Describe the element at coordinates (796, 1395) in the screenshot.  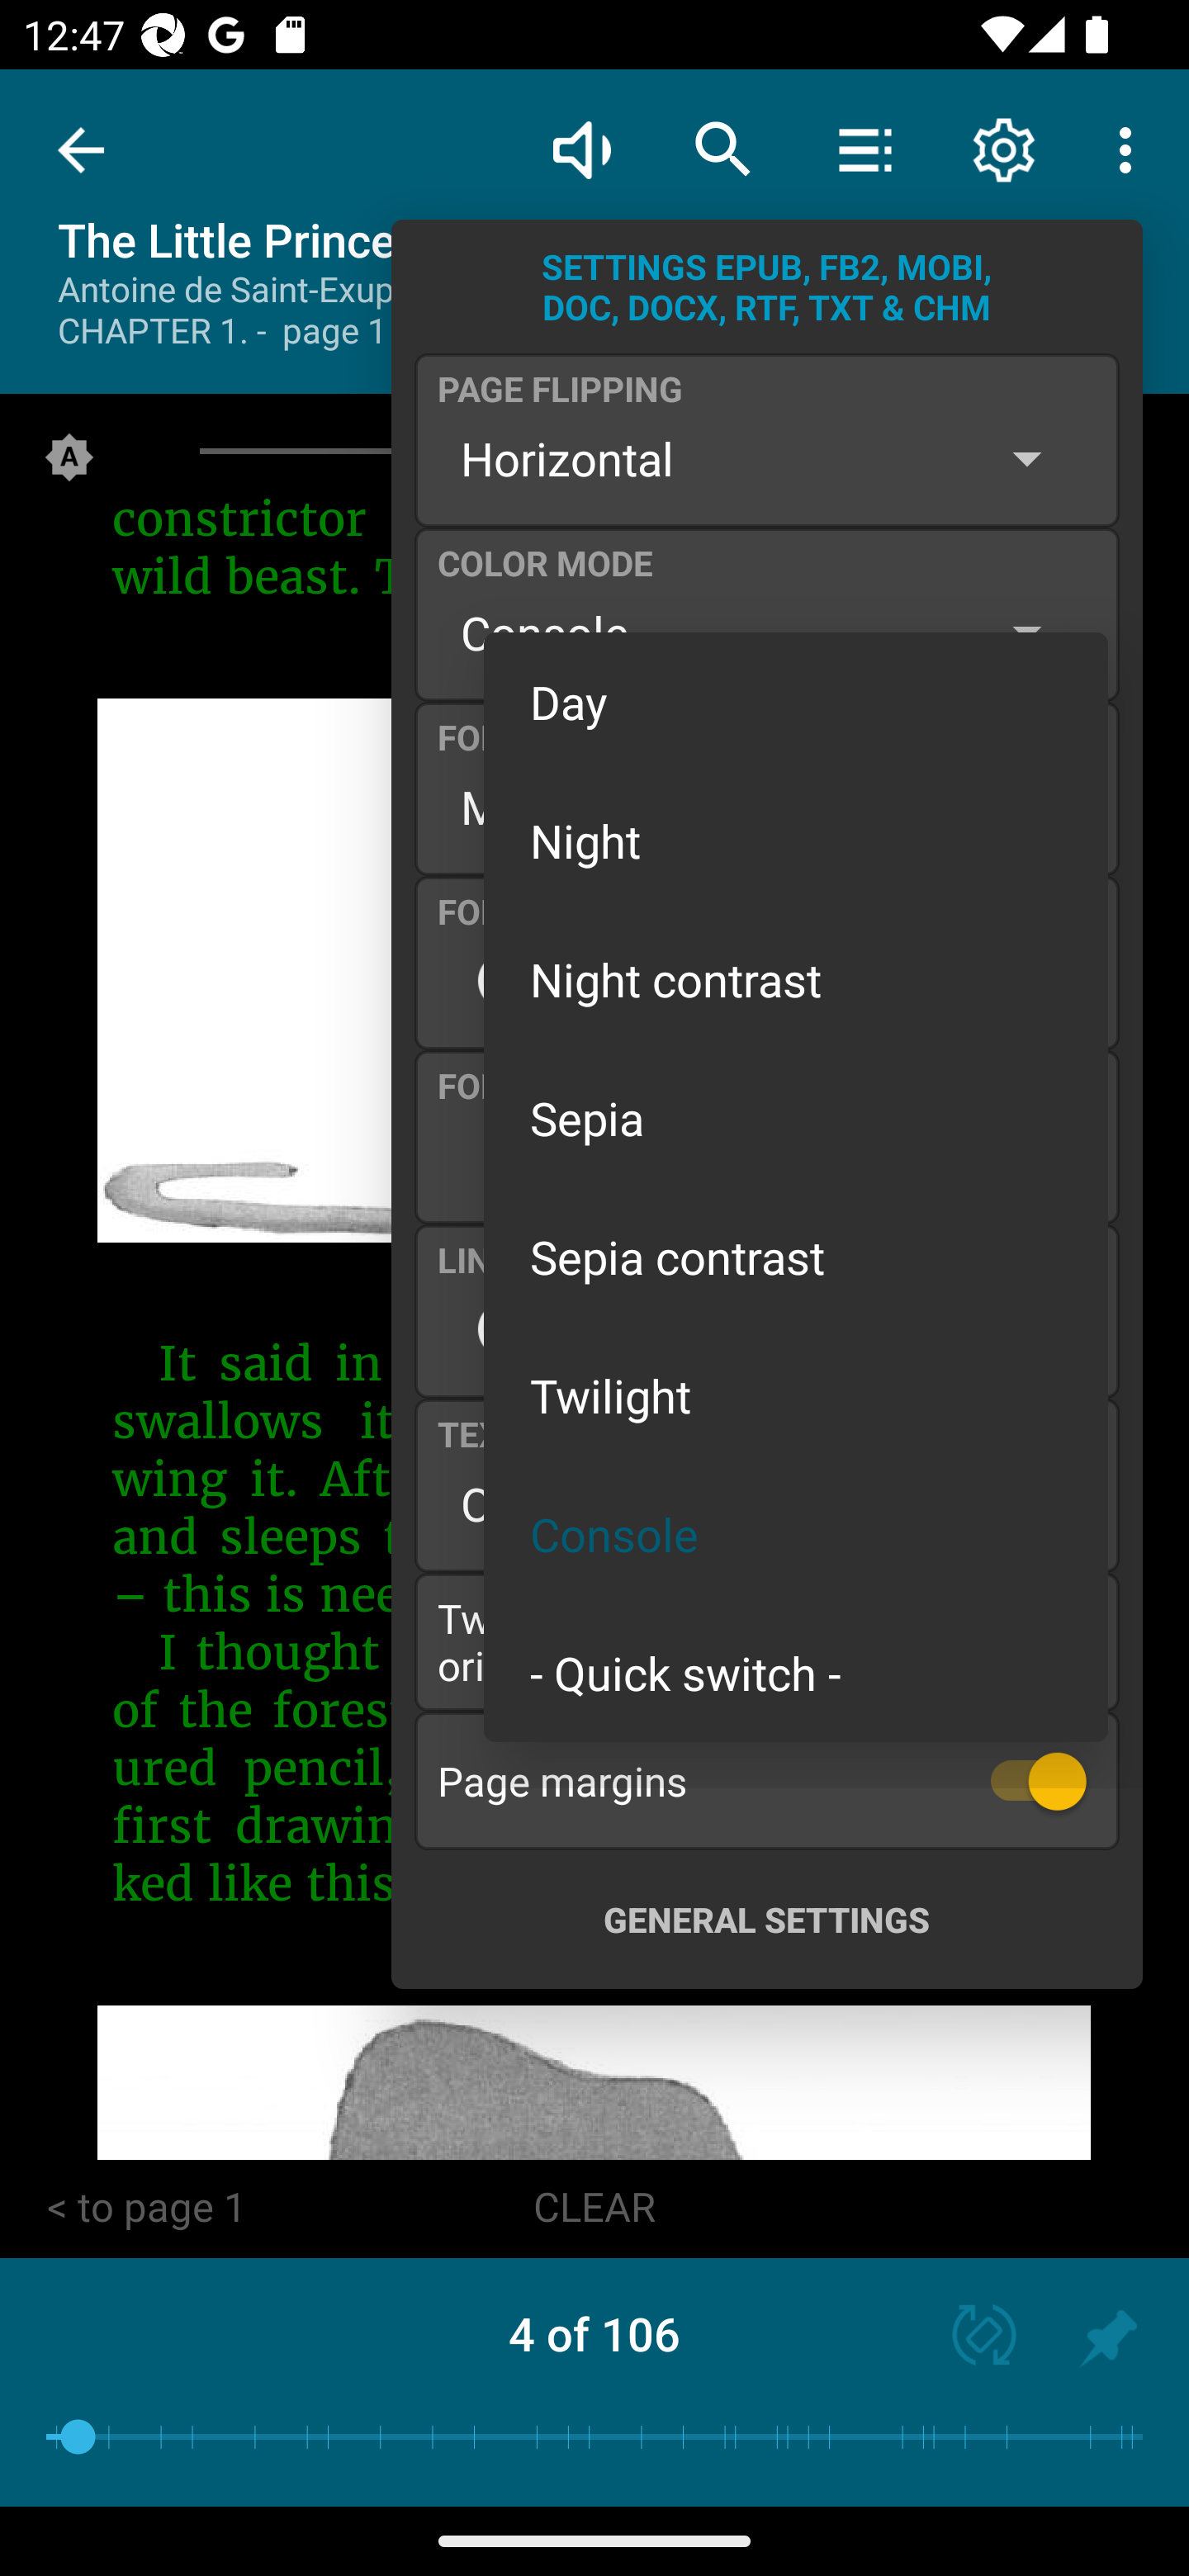
I see `Twilight` at that location.